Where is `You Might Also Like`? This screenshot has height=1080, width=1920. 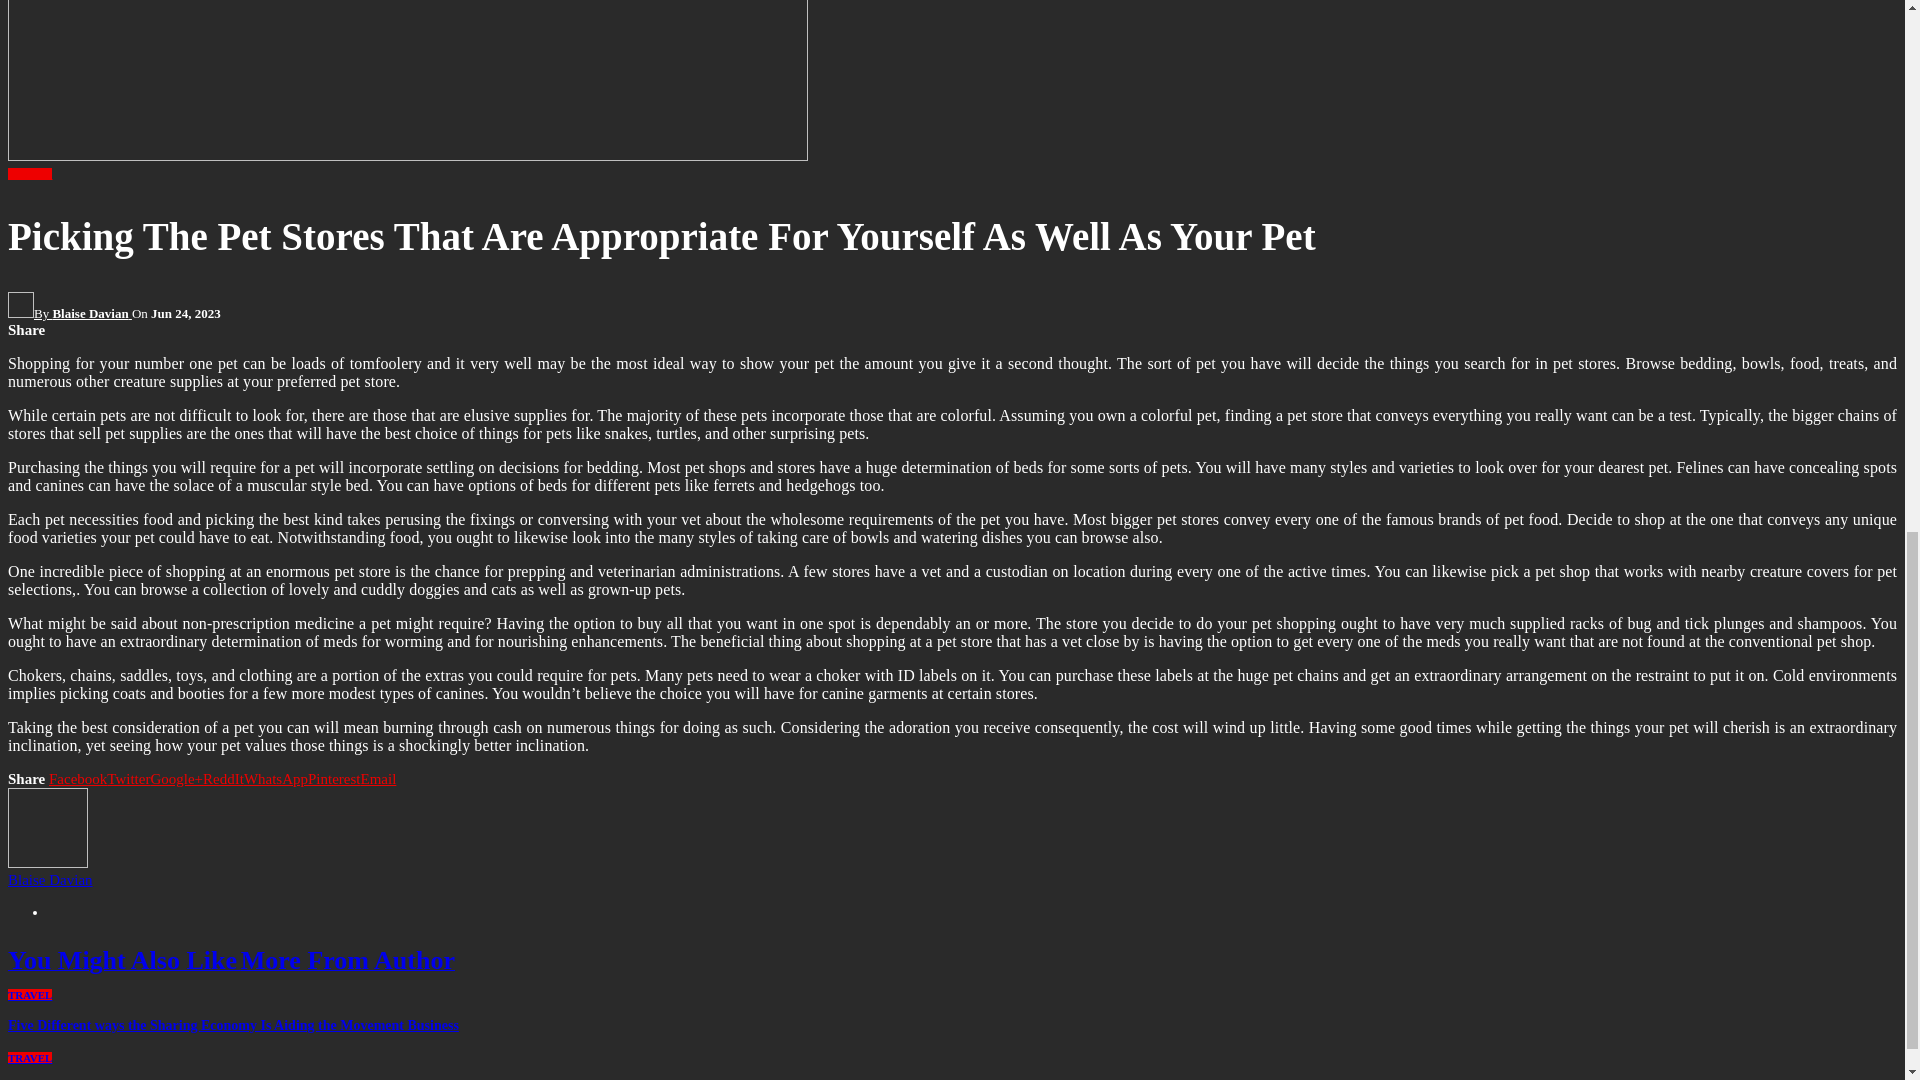
You Might Also Like is located at coordinates (124, 964).